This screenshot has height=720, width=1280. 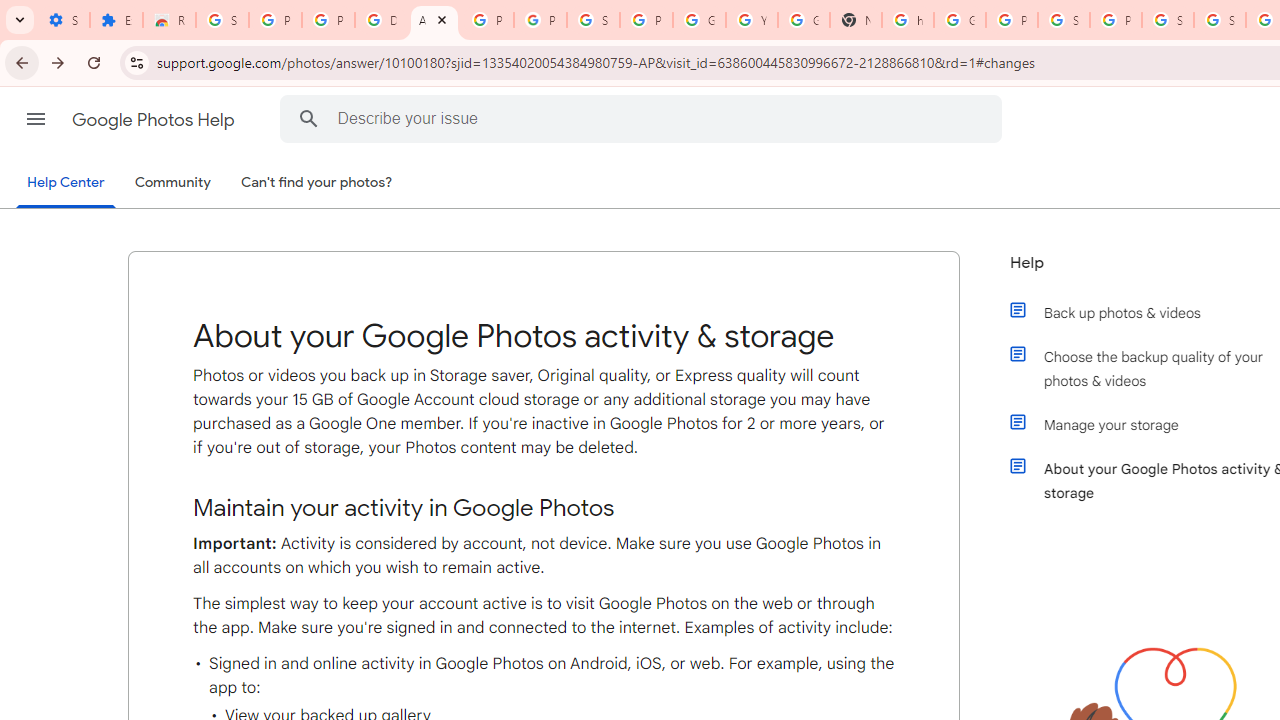 What do you see at coordinates (855, 20) in the screenshot?
I see `New Tab` at bounding box center [855, 20].